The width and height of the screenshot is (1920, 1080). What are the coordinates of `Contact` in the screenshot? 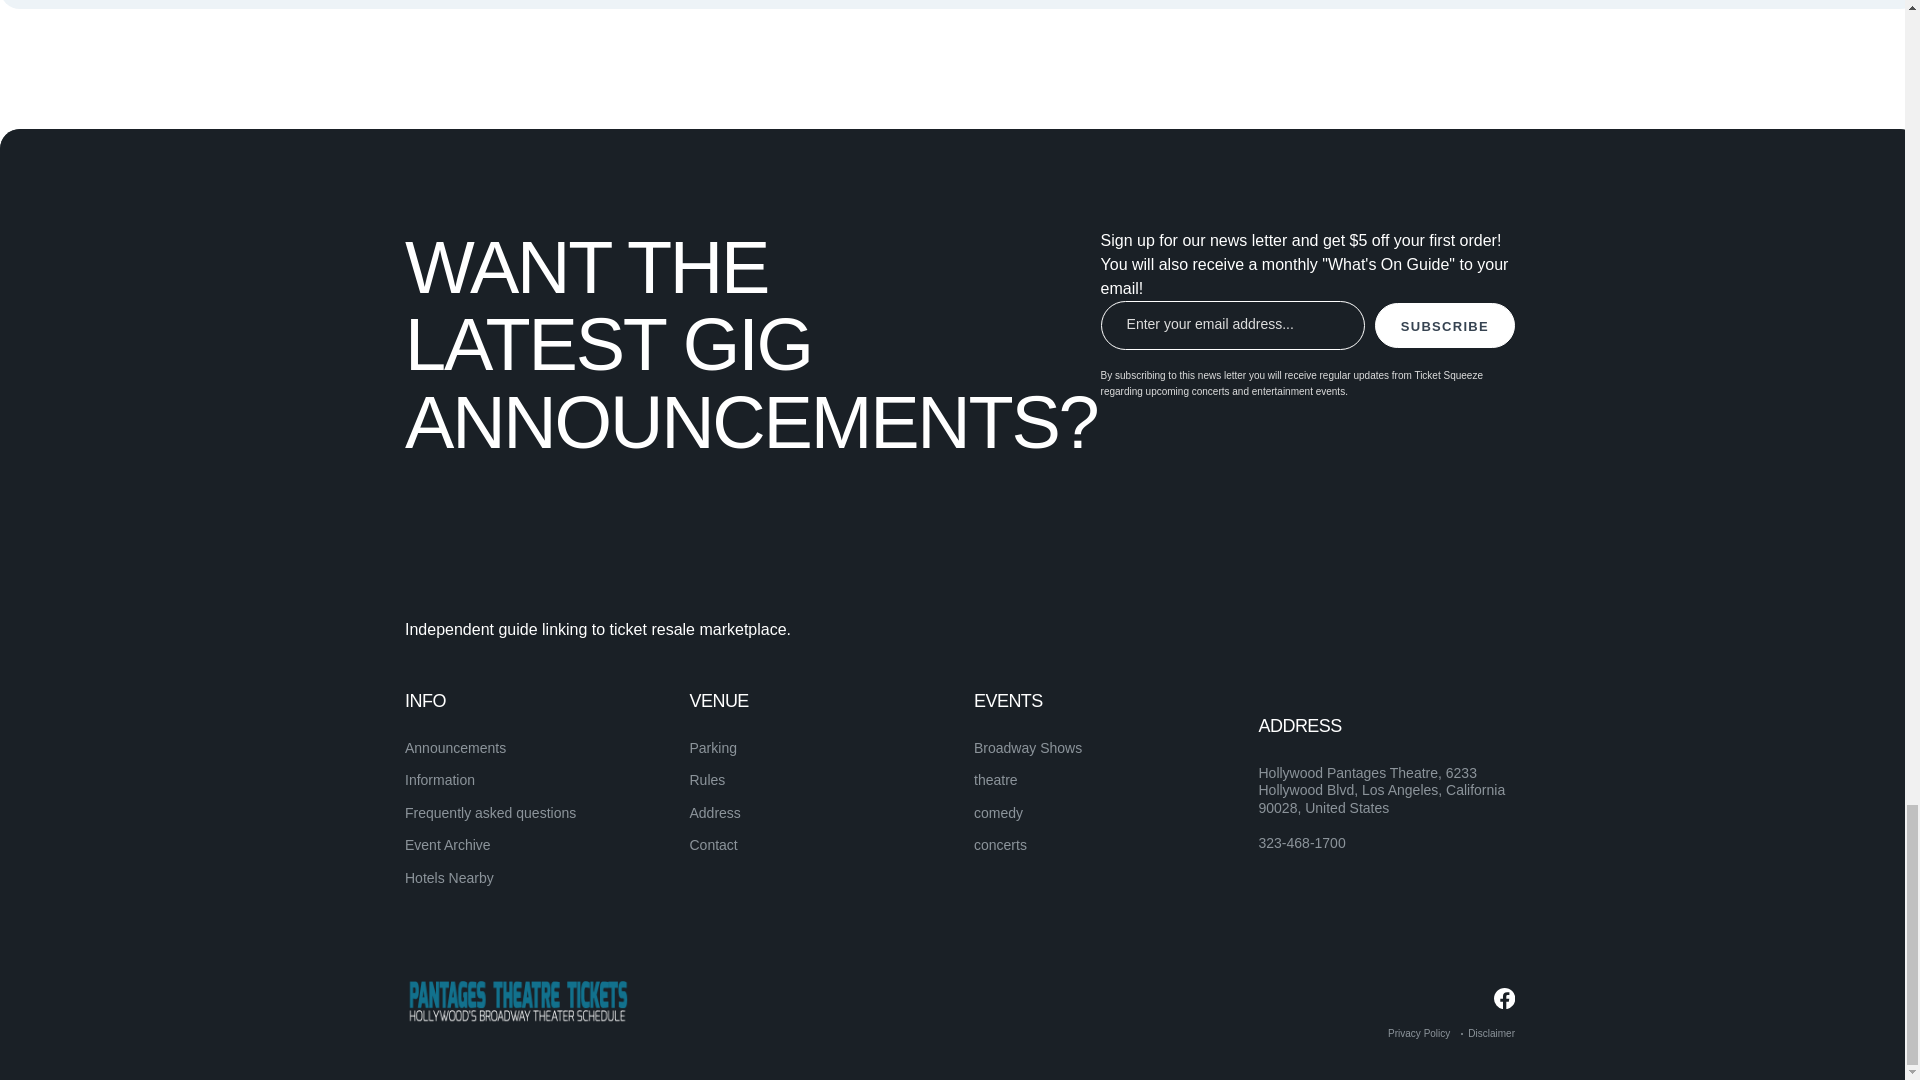 It's located at (713, 845).